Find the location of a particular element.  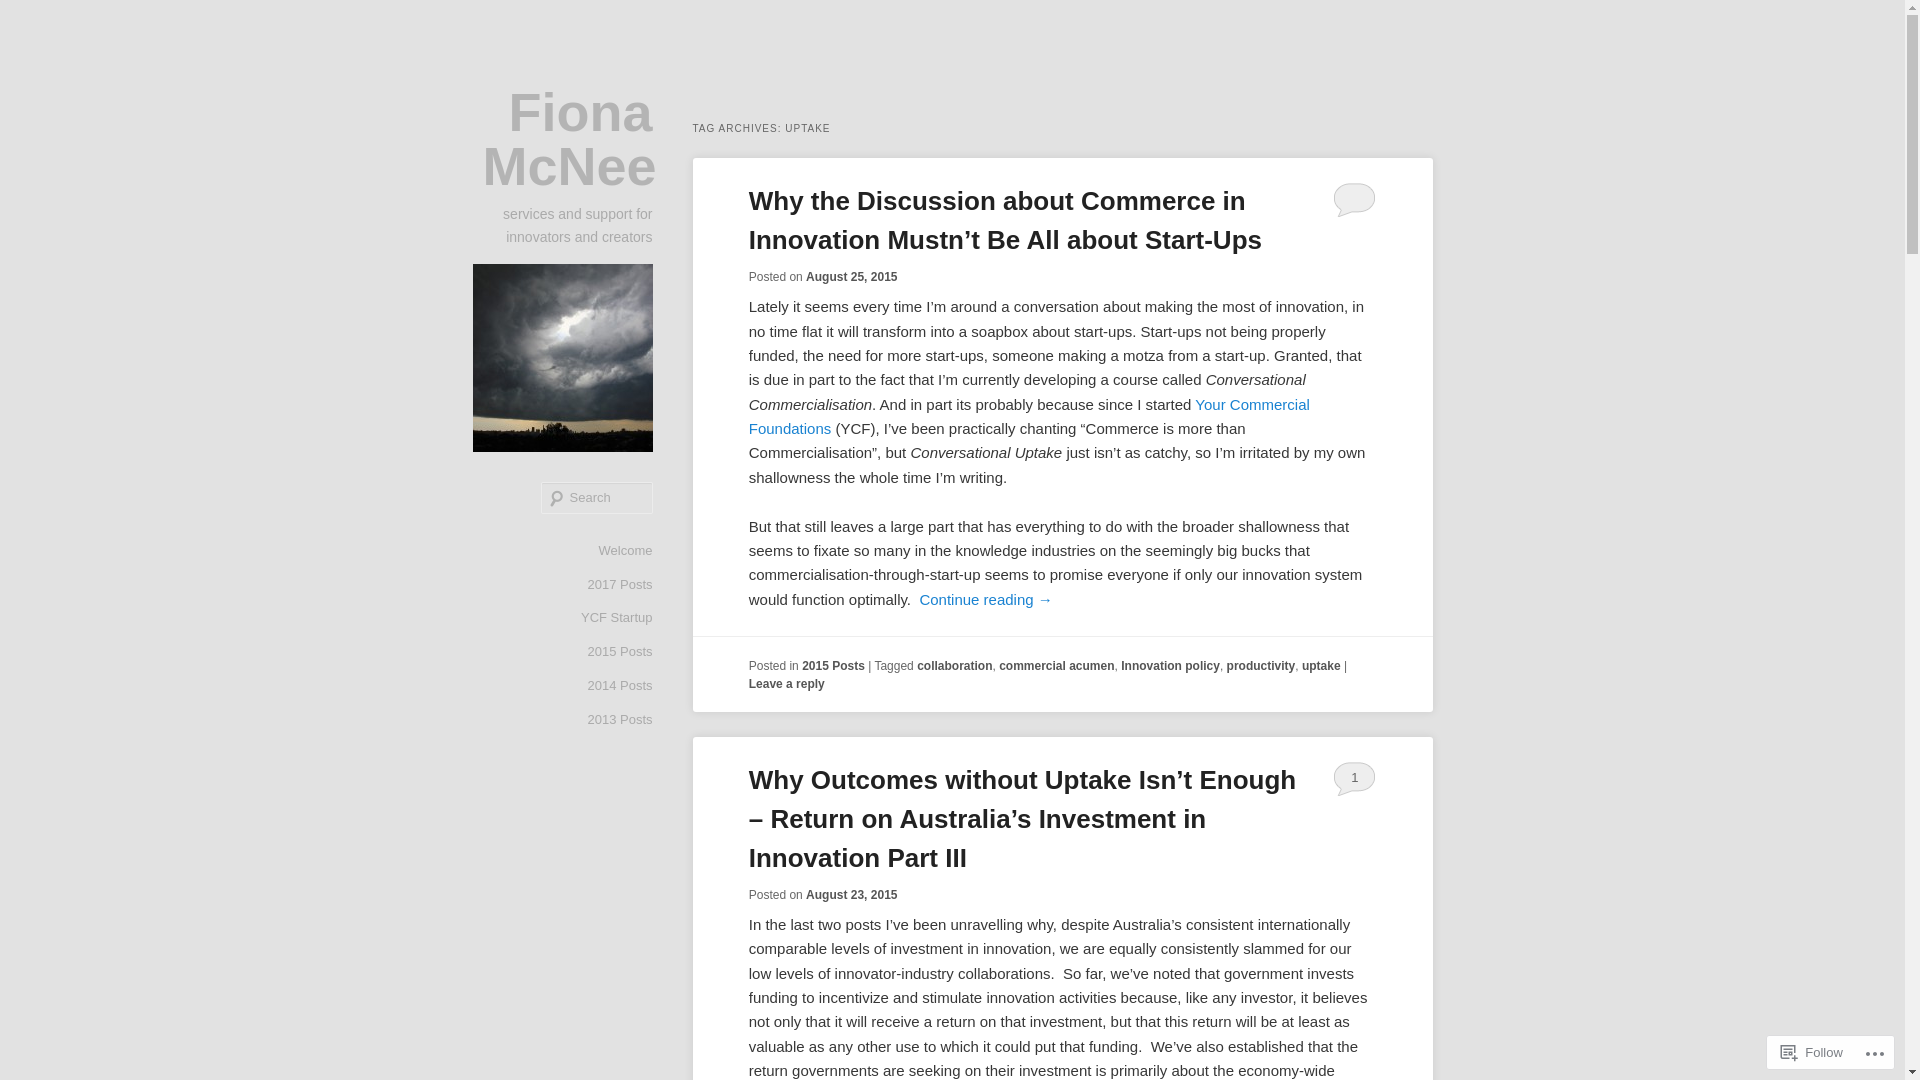

2017 Posts is located at coordinates (620, 585).